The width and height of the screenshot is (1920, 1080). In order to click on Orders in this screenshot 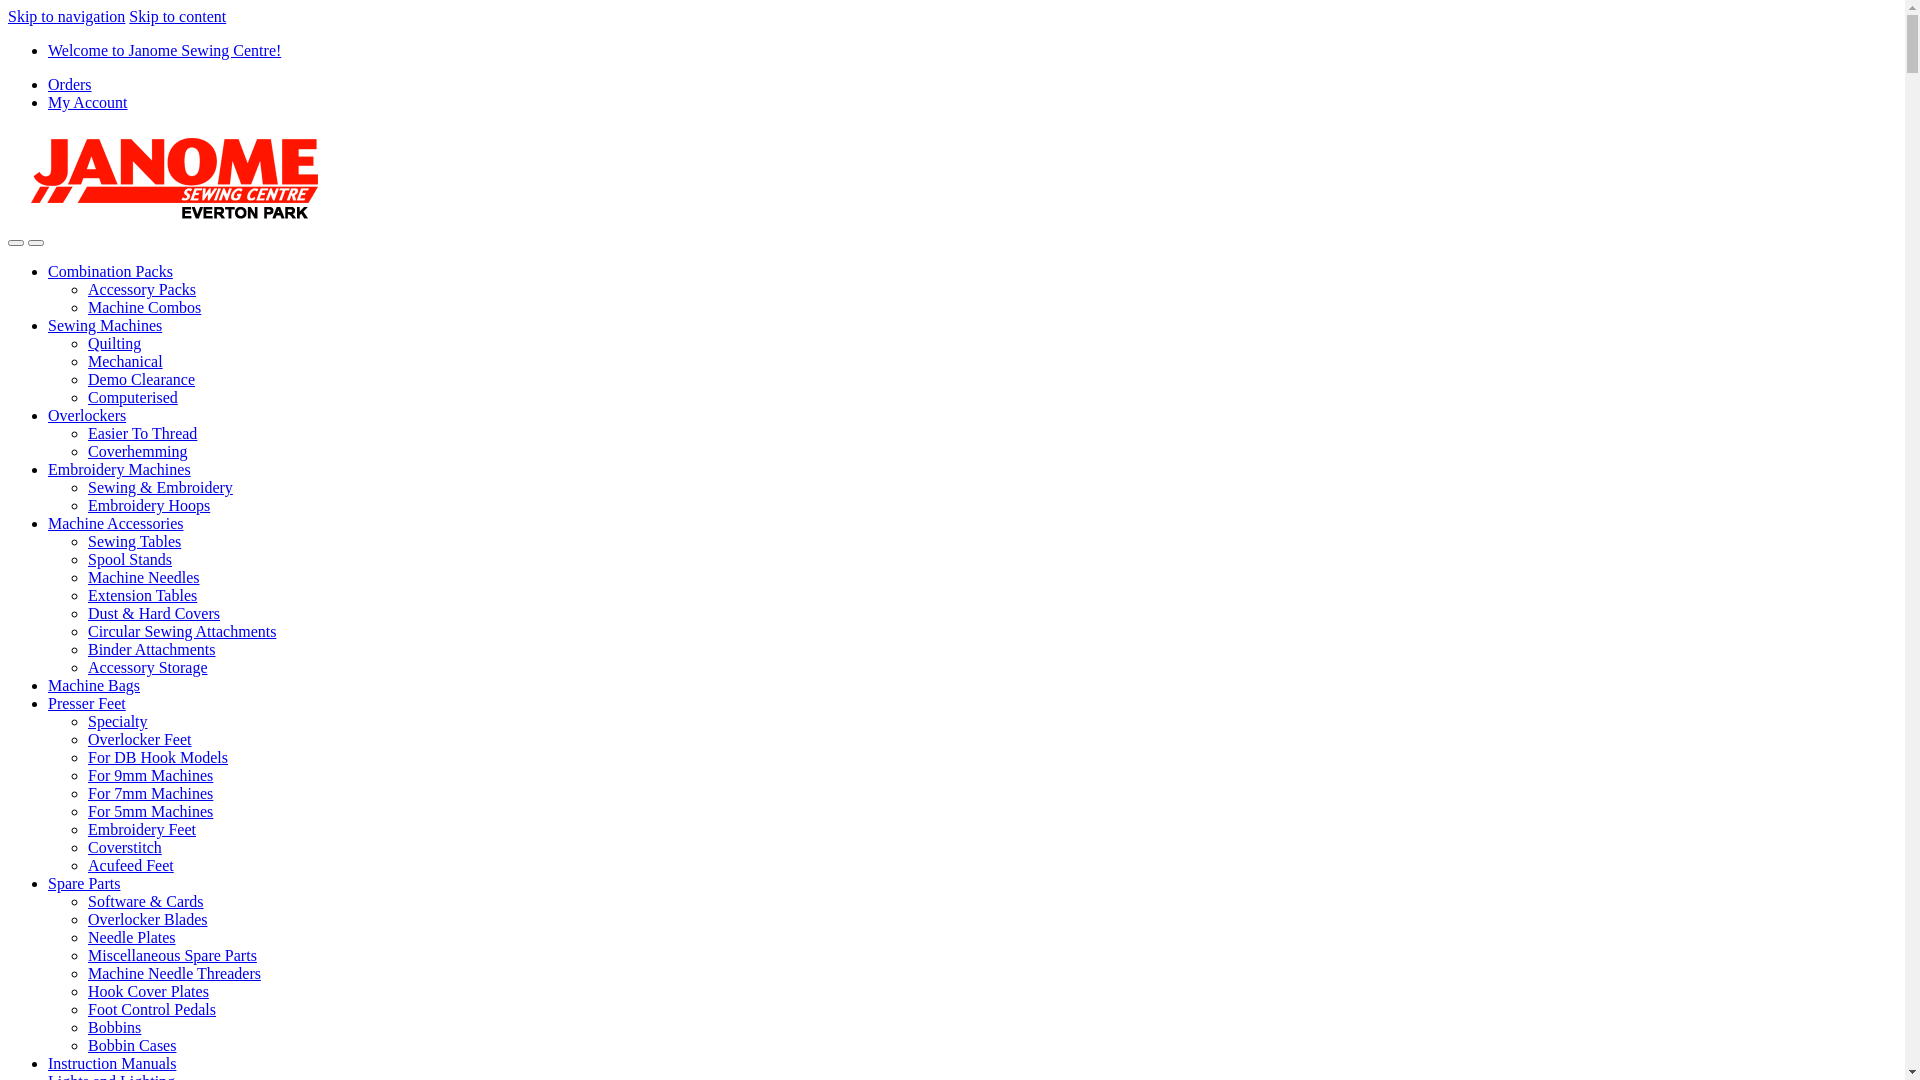, I will do `click(70, 84)`.